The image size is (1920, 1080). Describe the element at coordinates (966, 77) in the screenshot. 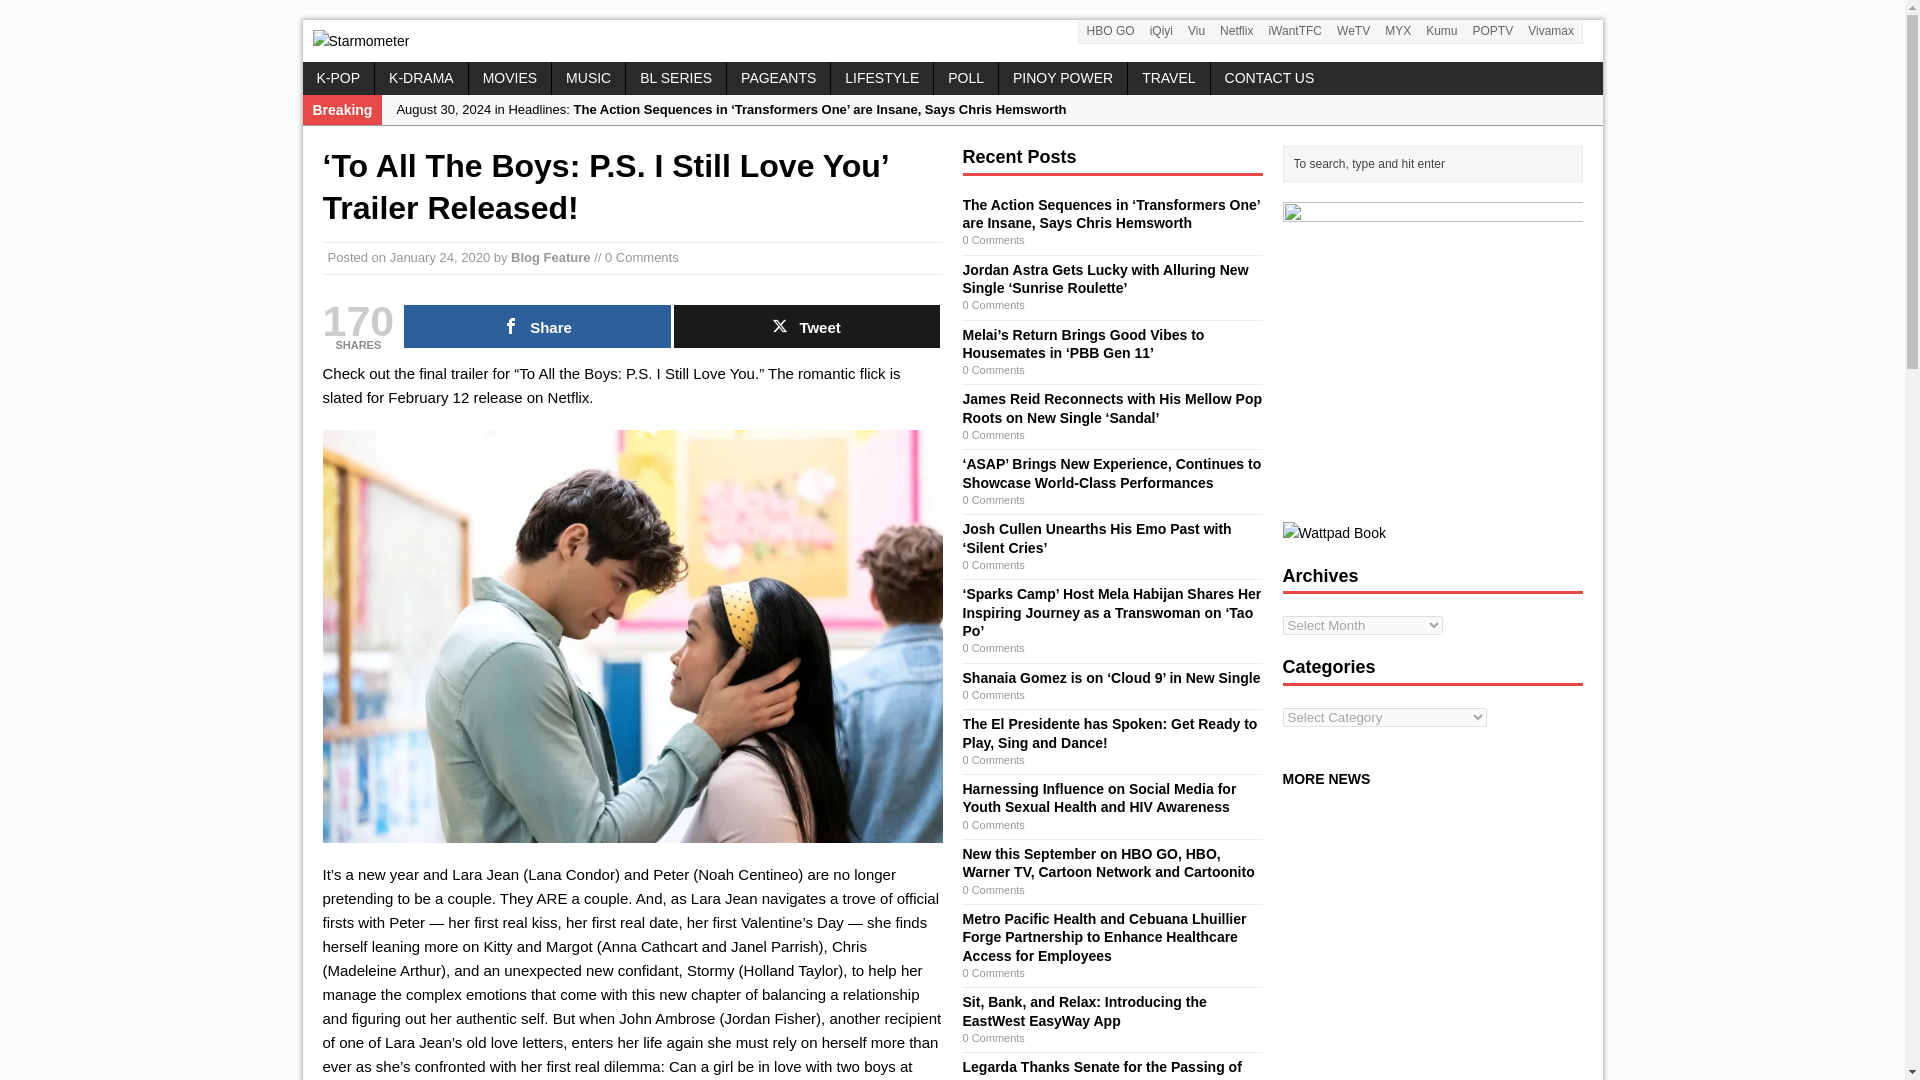

I see `POLL` at that location.